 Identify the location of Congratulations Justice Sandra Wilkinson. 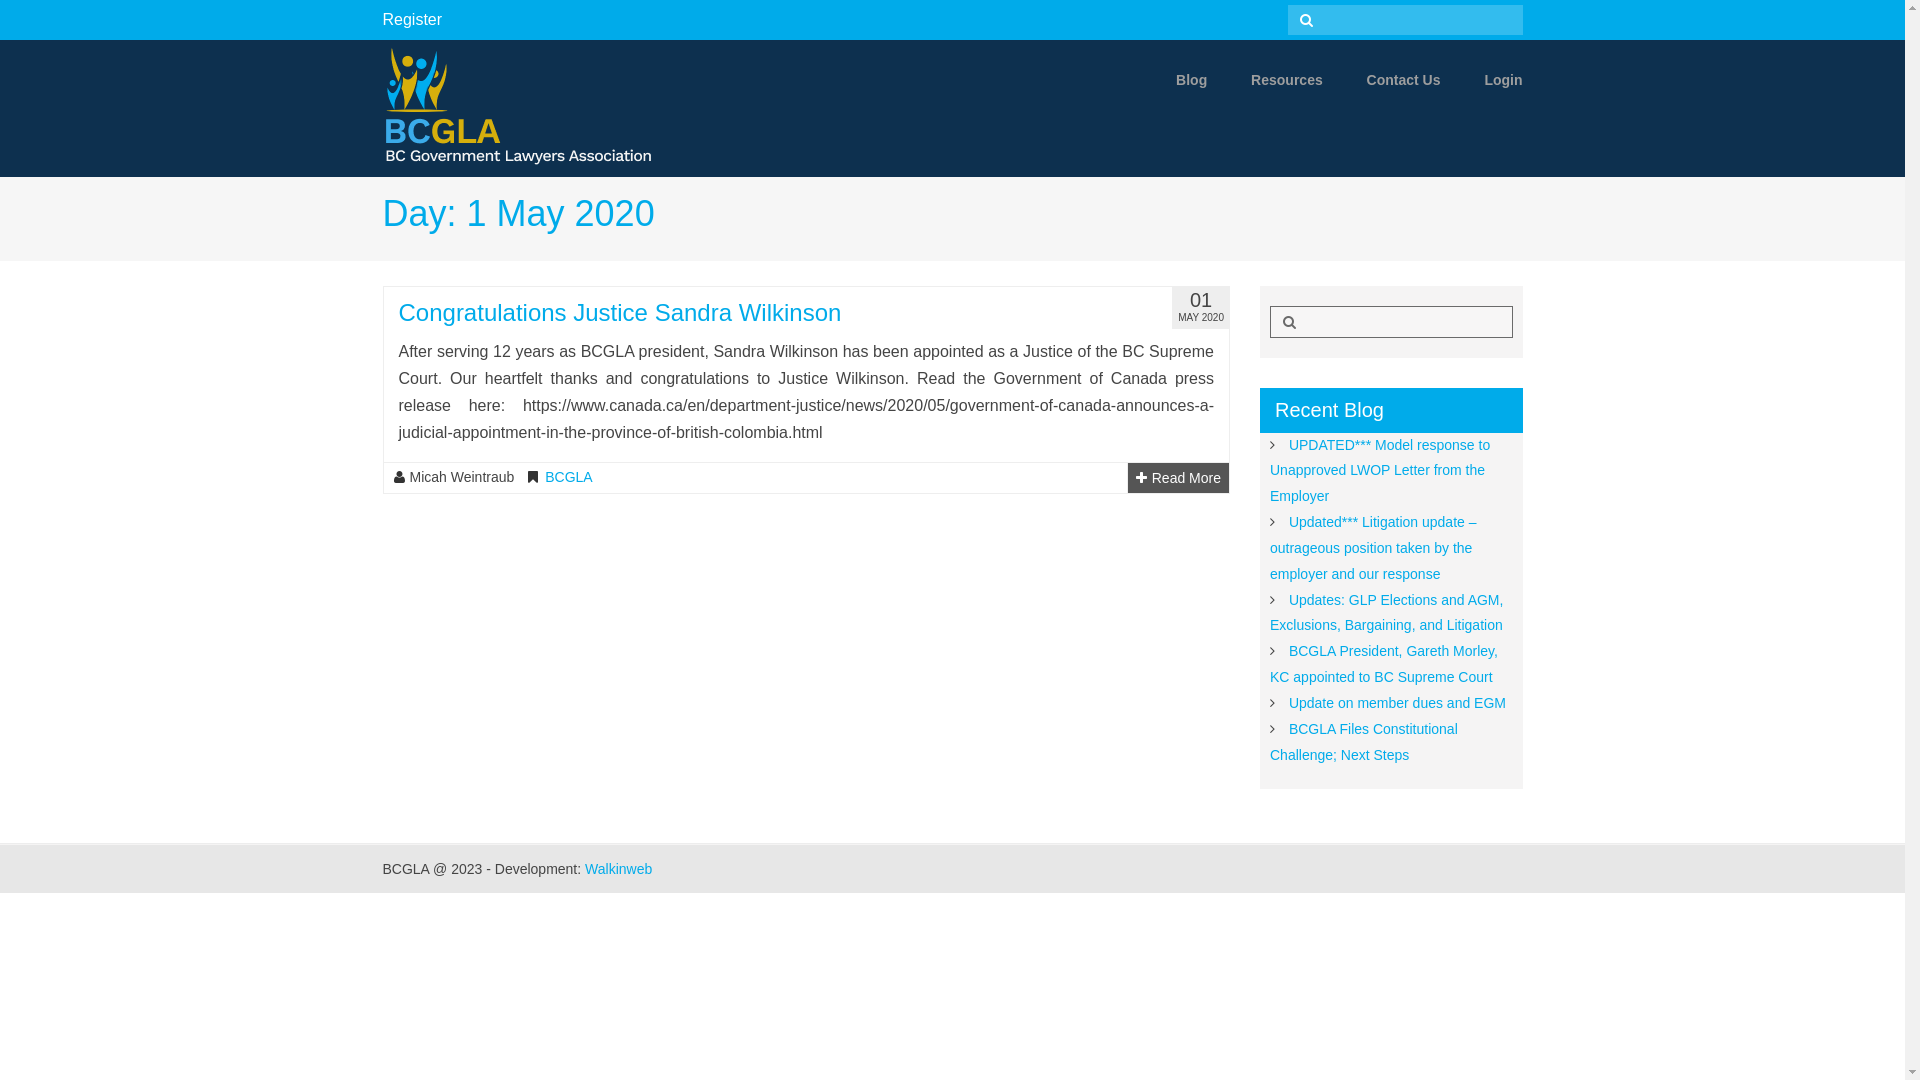
(620, 312).